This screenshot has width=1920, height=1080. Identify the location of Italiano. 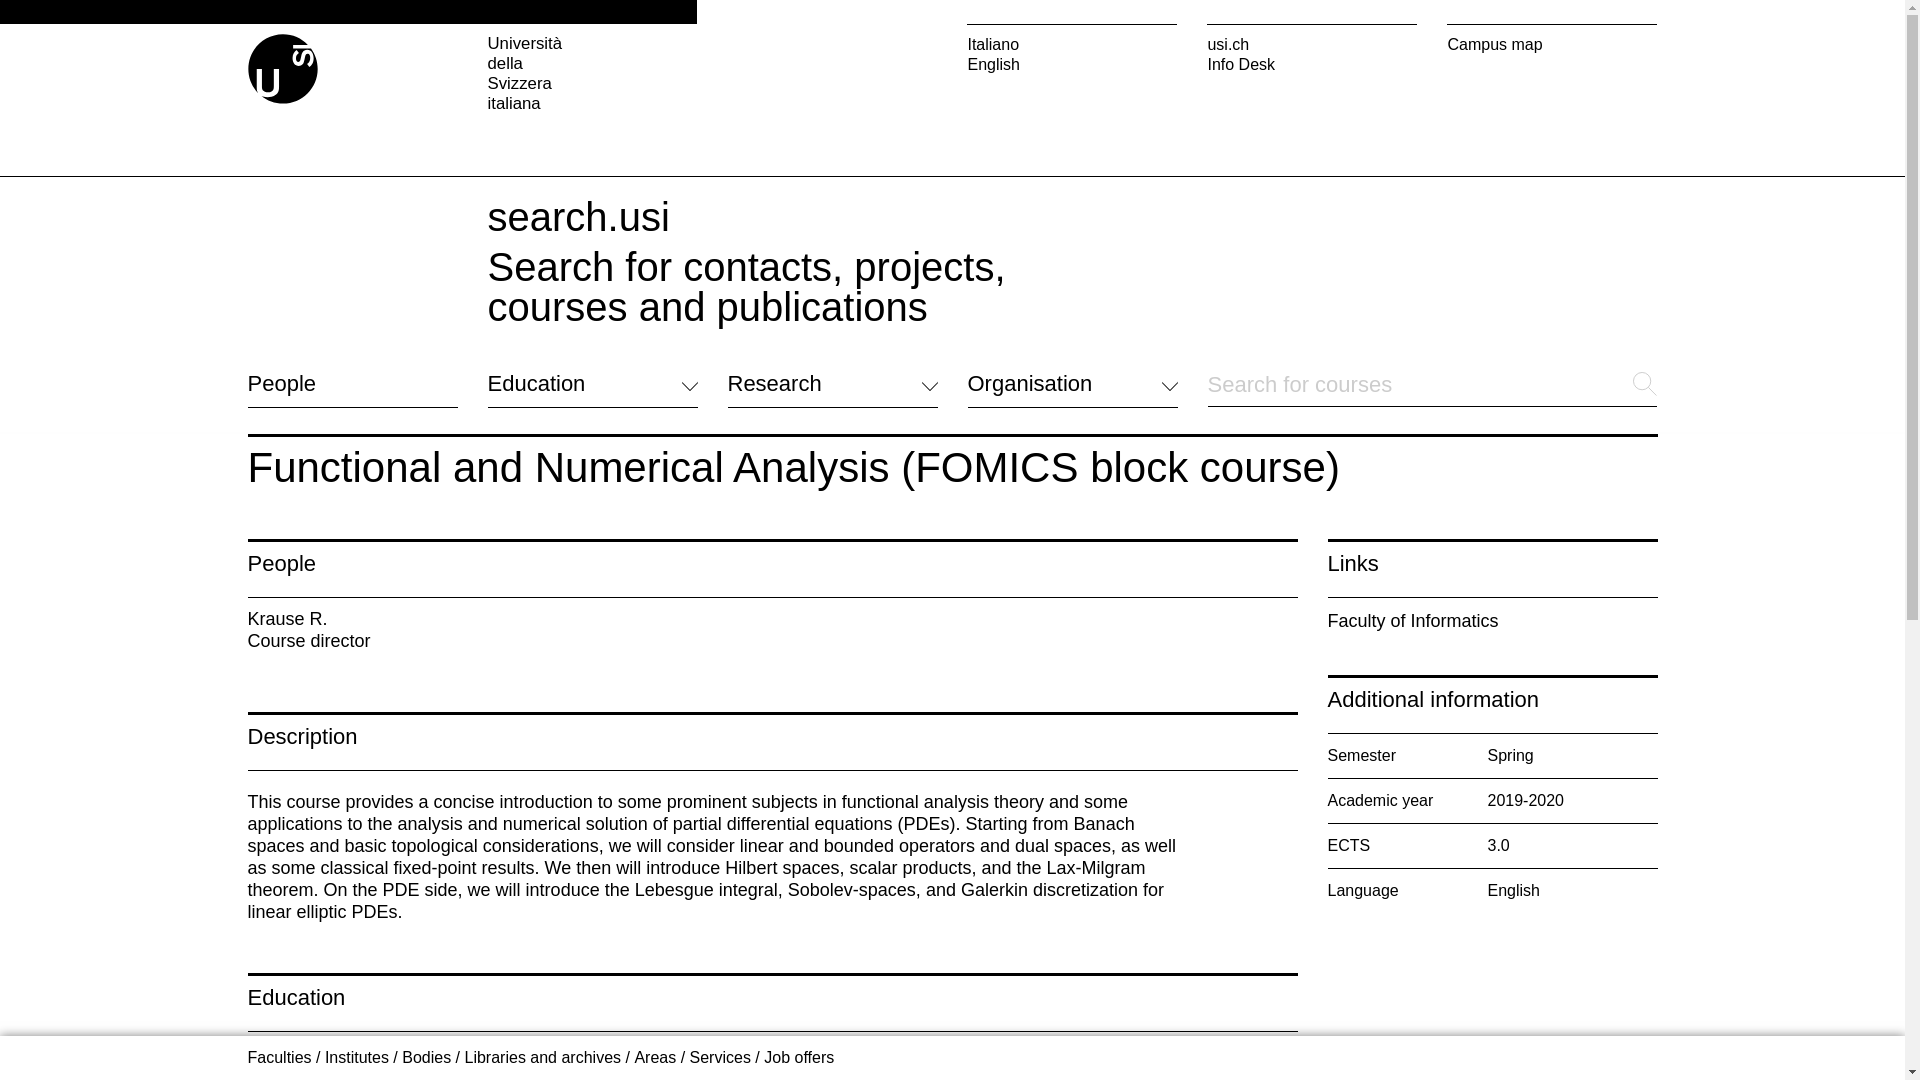
(1072, 44).